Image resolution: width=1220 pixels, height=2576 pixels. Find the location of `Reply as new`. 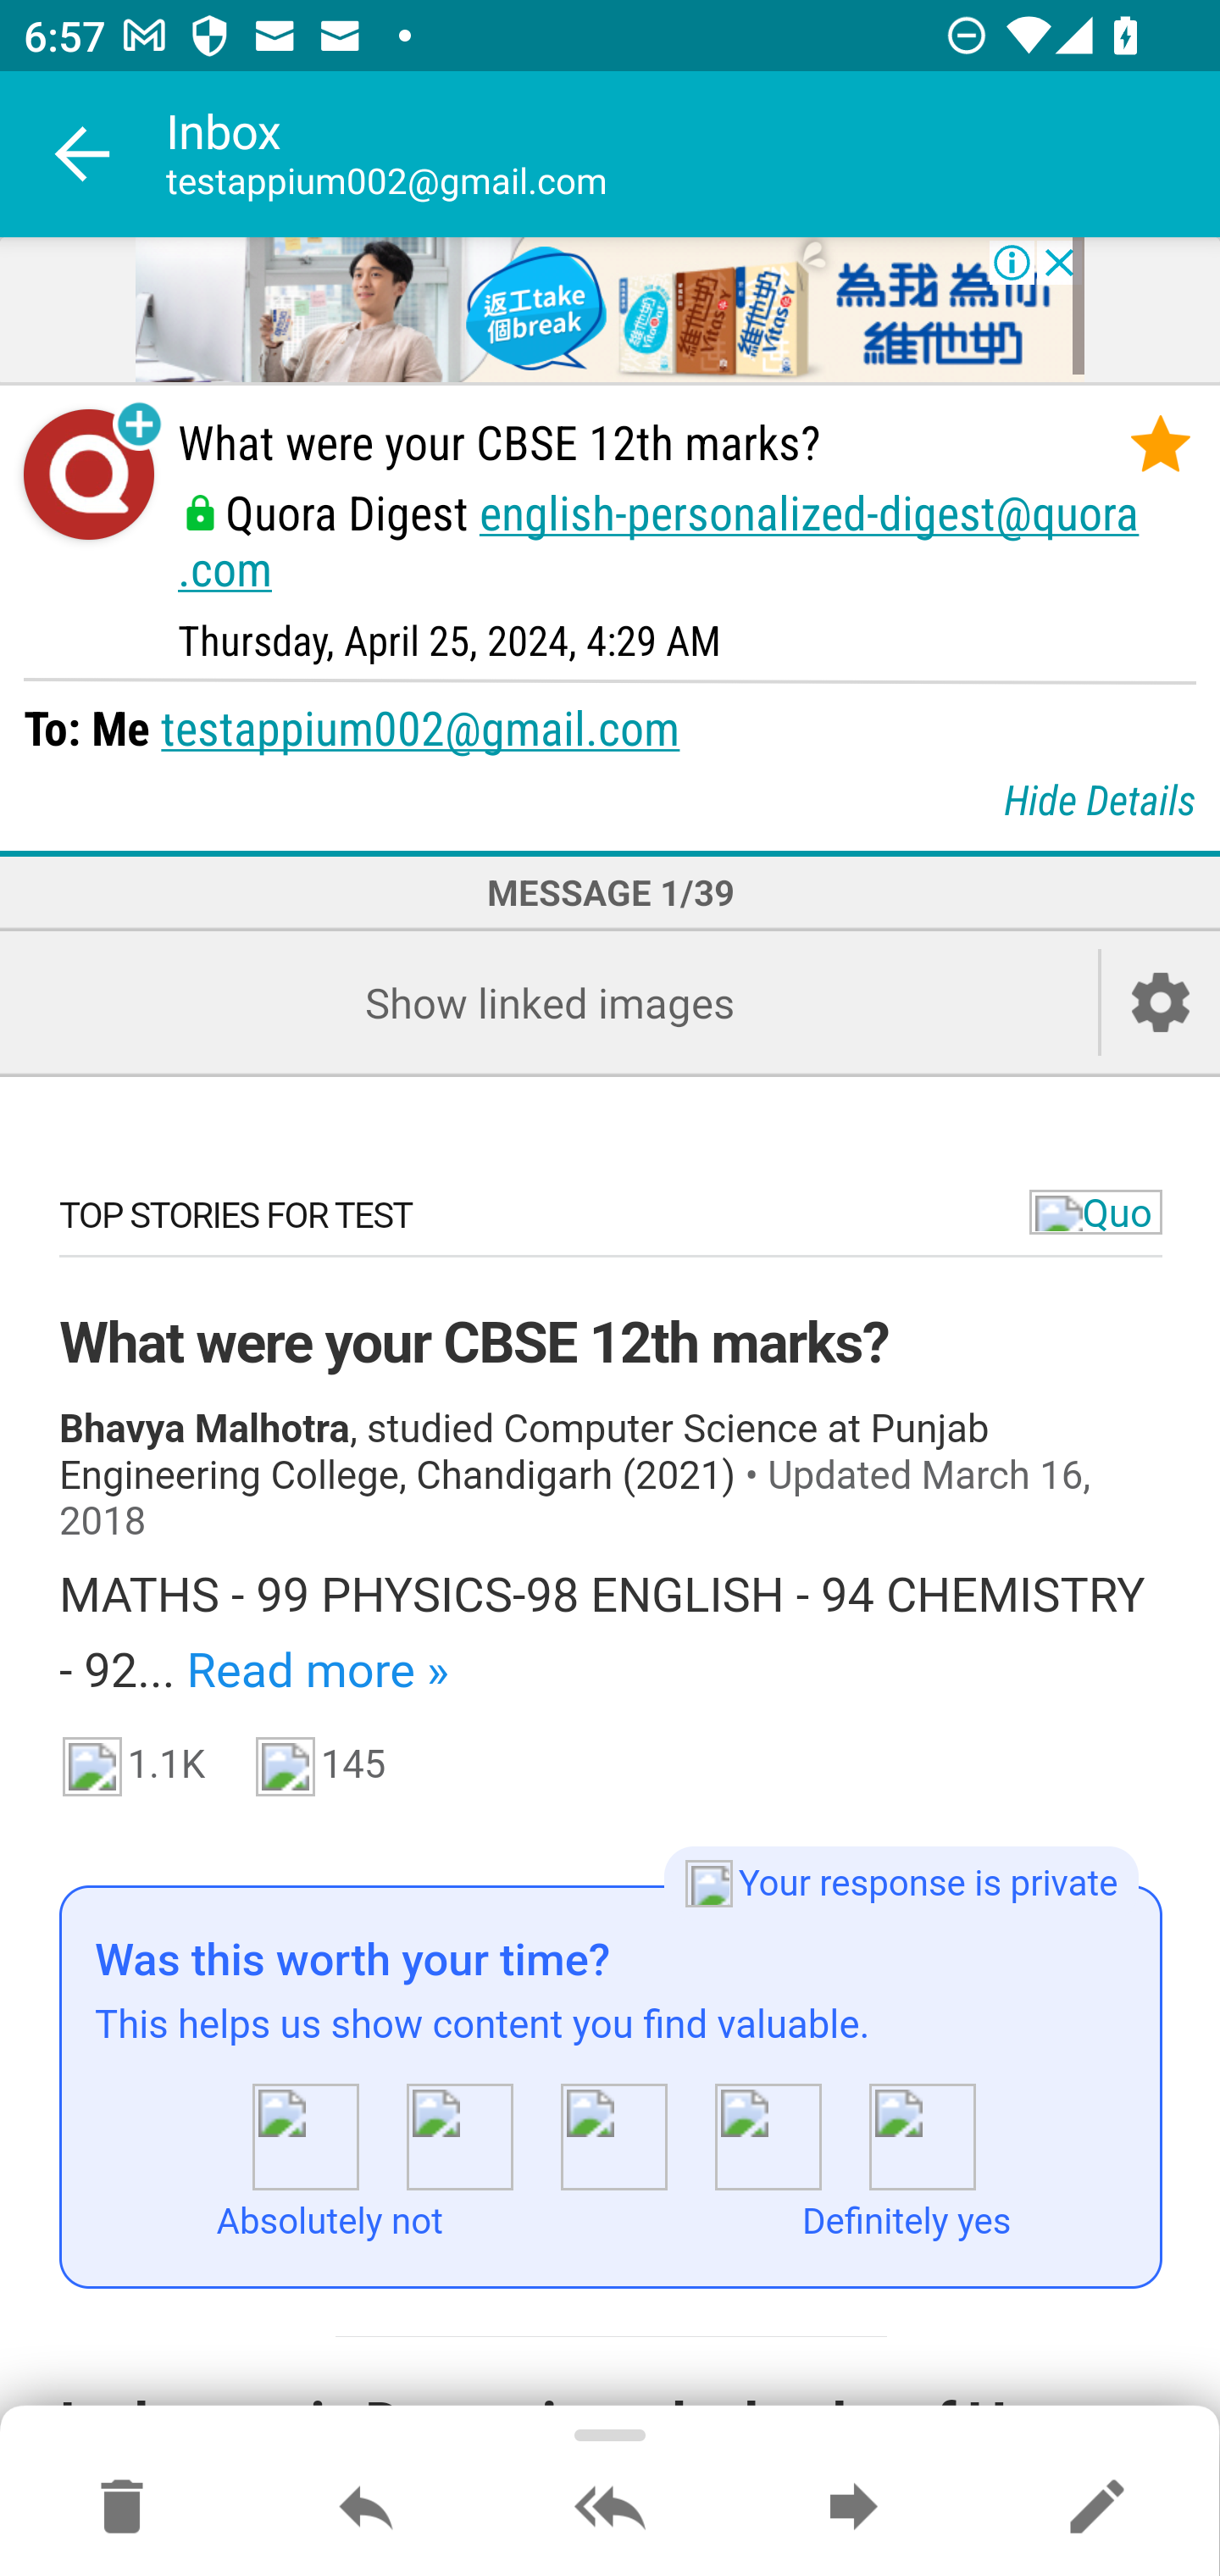

Reply as new is located at coordinates (1096, 2508).